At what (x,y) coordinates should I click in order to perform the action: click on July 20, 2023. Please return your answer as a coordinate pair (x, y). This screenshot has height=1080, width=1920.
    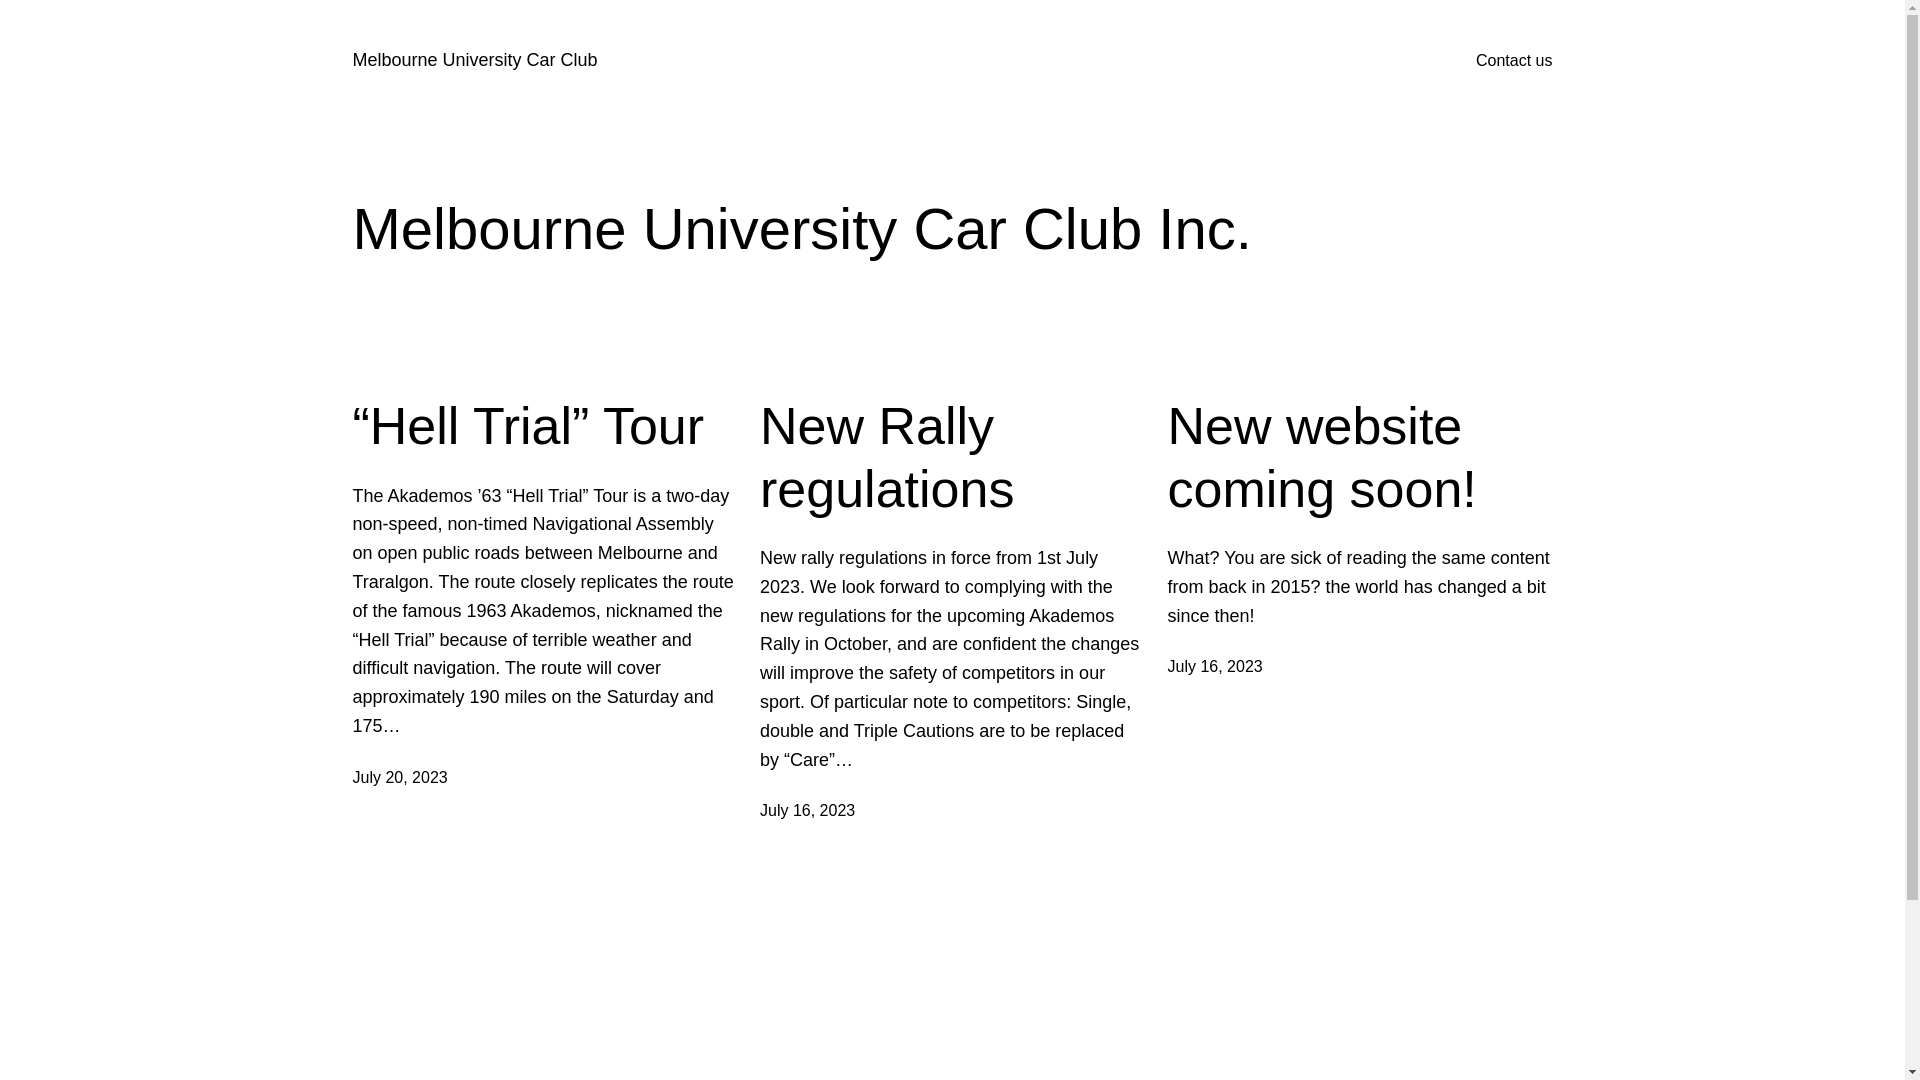
    Looking at the image, I should click on (400, 778).